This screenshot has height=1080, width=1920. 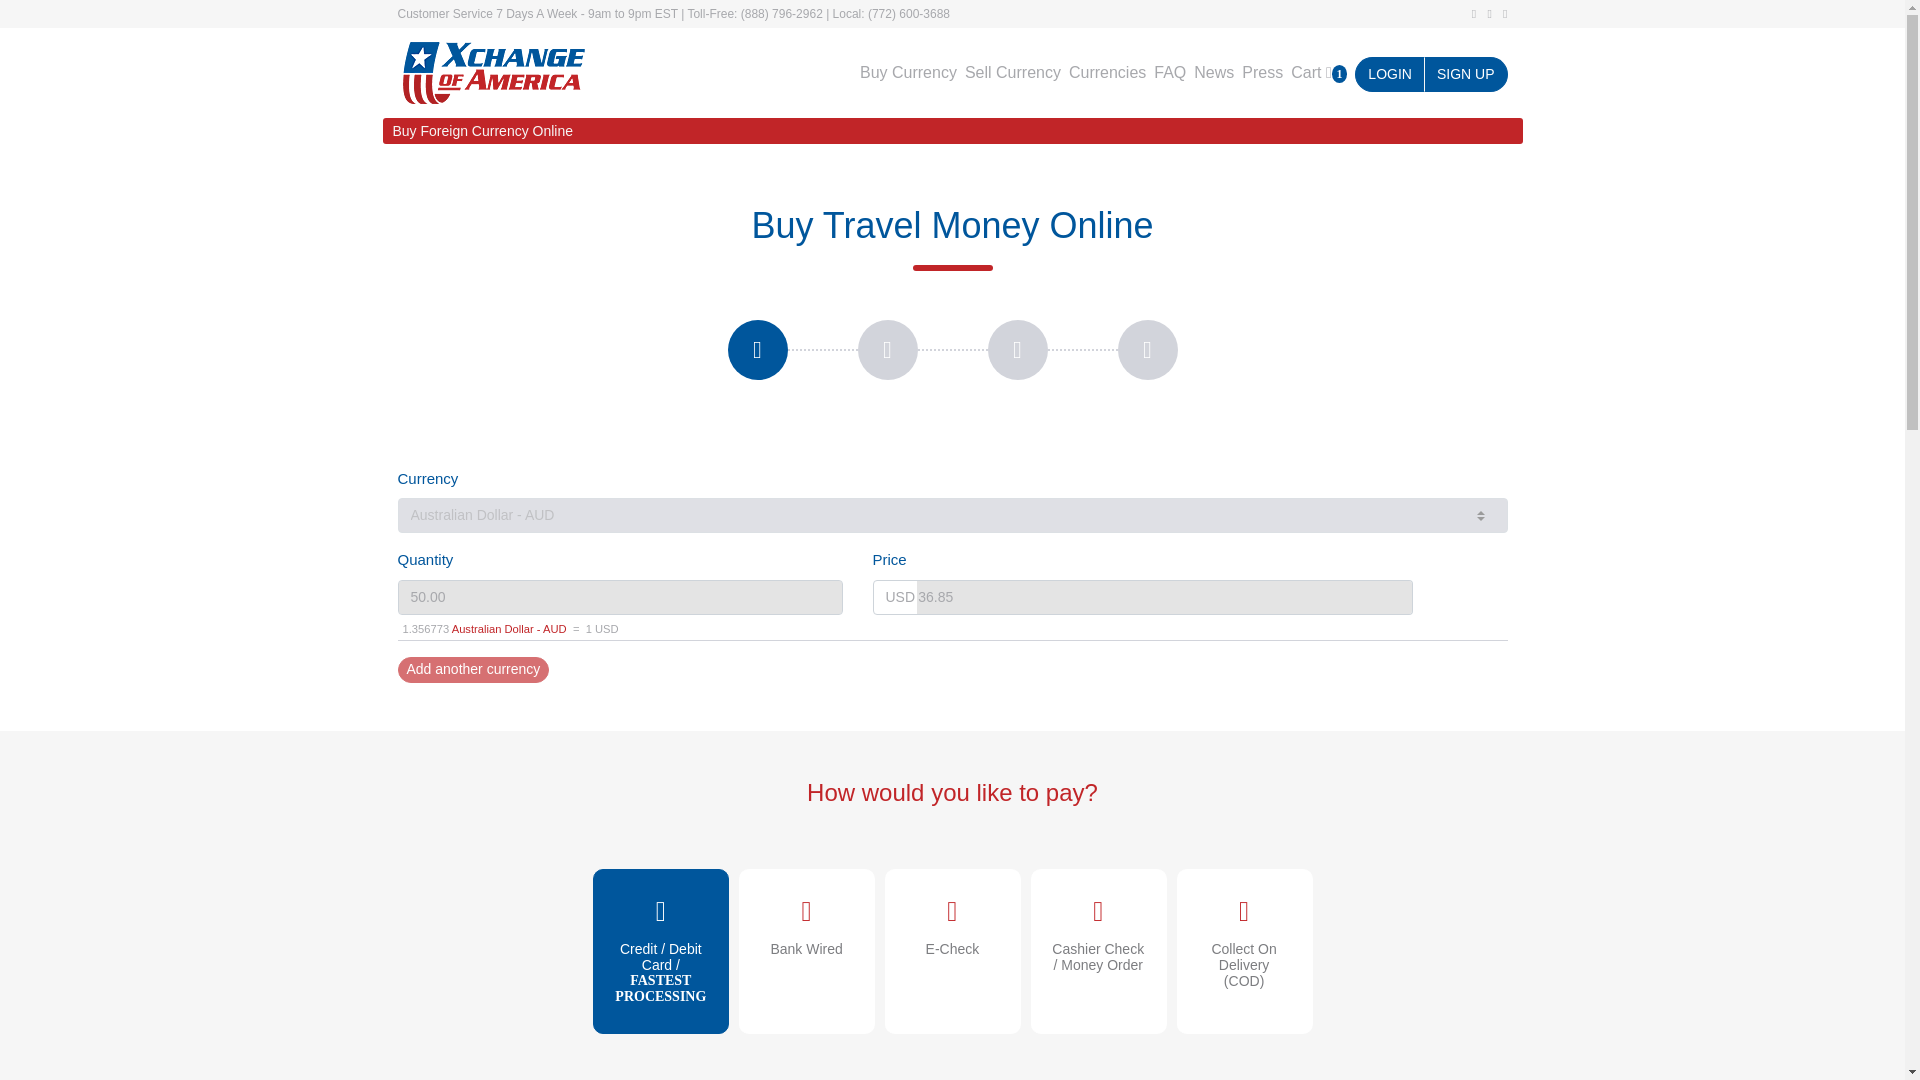 What do you see at coordinates (807, 904) in the screenshot?
I see `1` at bounding box center [807, 904].